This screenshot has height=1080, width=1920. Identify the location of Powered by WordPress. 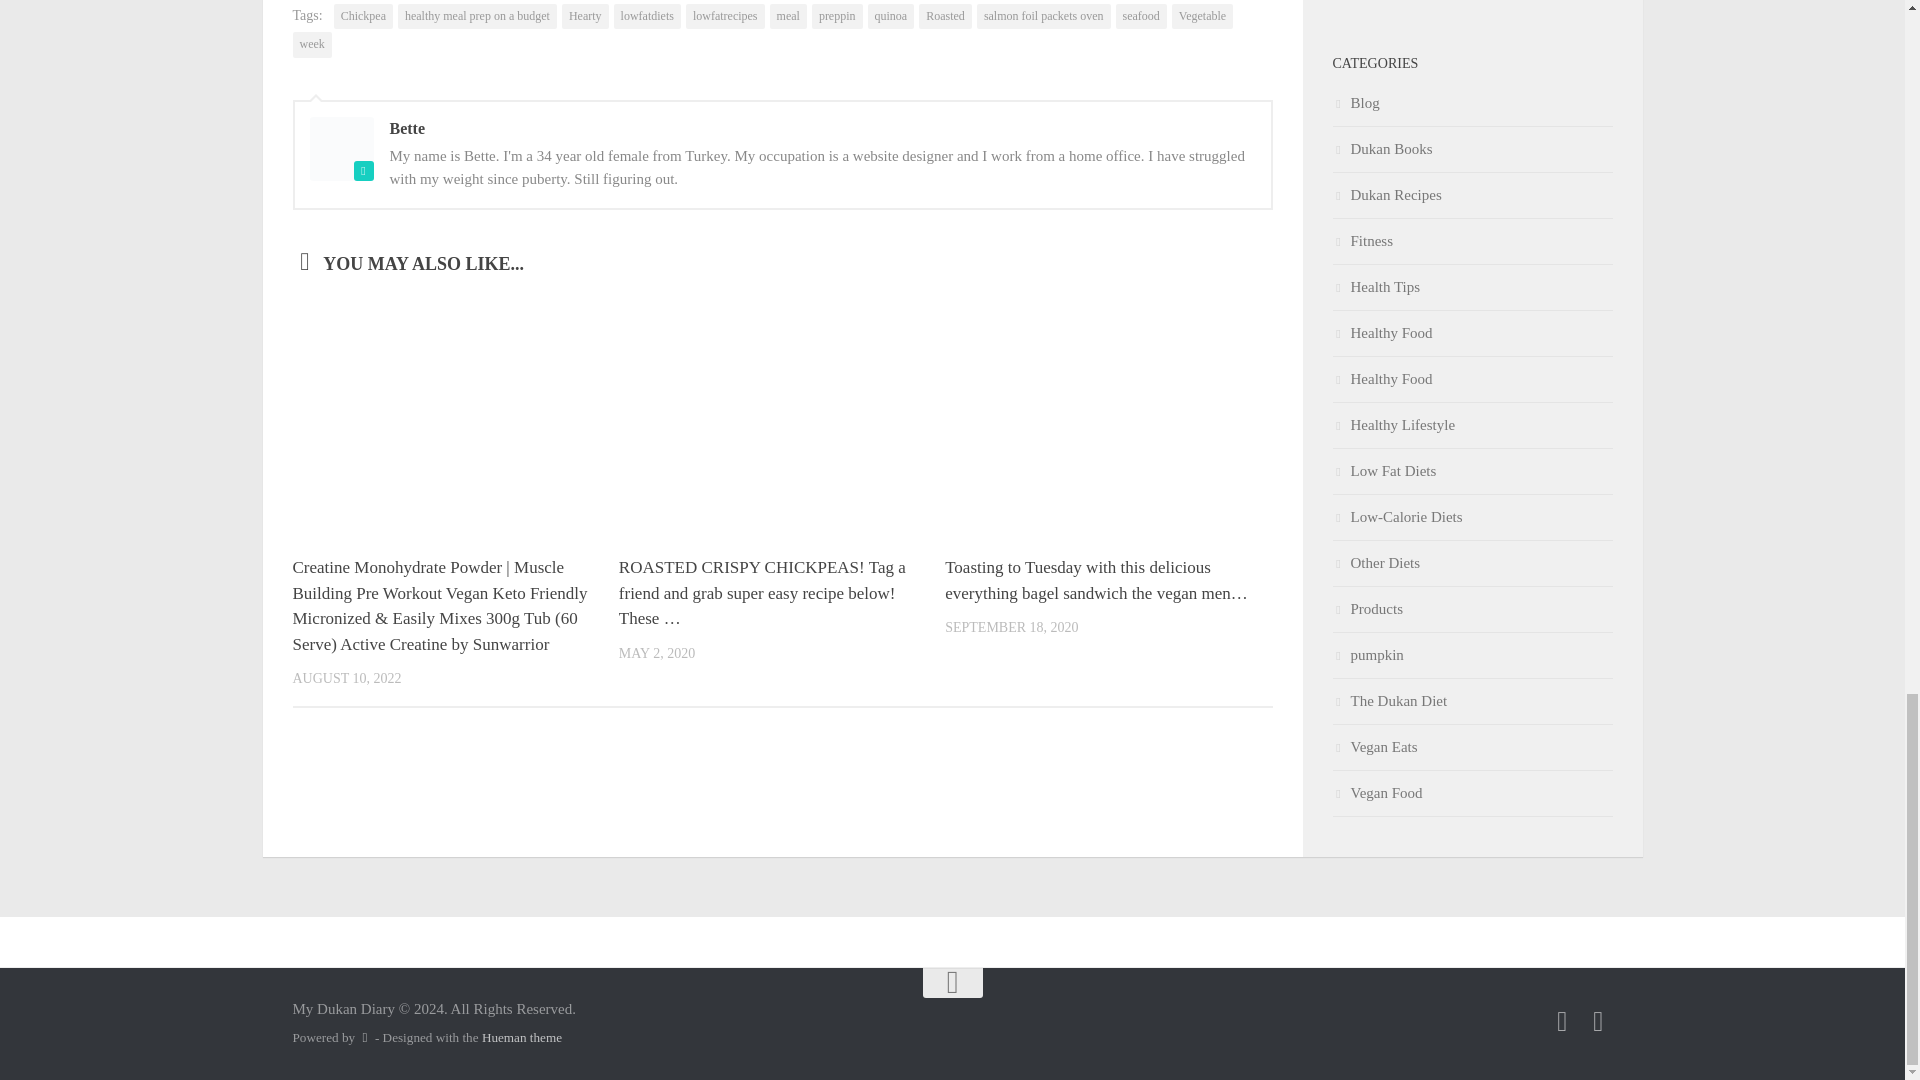
(364, 1038).